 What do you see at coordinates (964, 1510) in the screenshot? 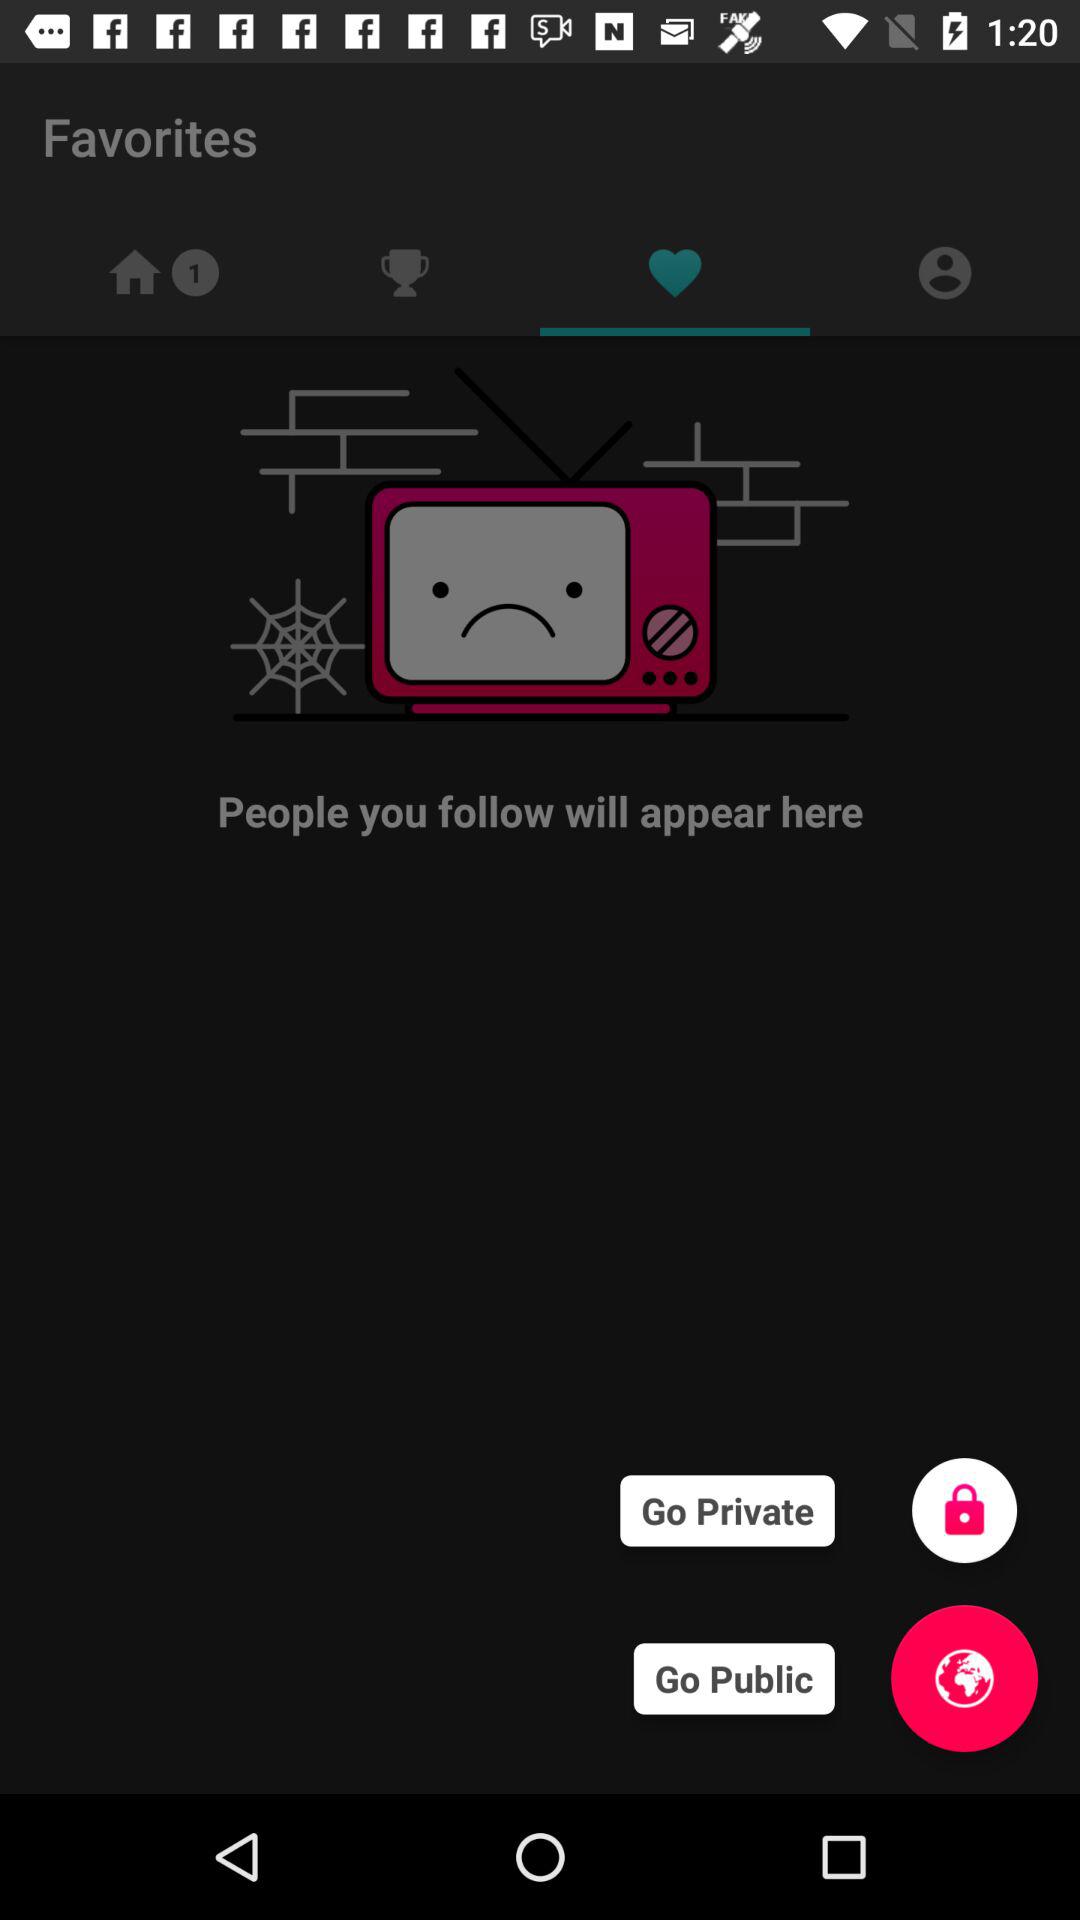
I see `go private` at bounding box center [964, 1510].